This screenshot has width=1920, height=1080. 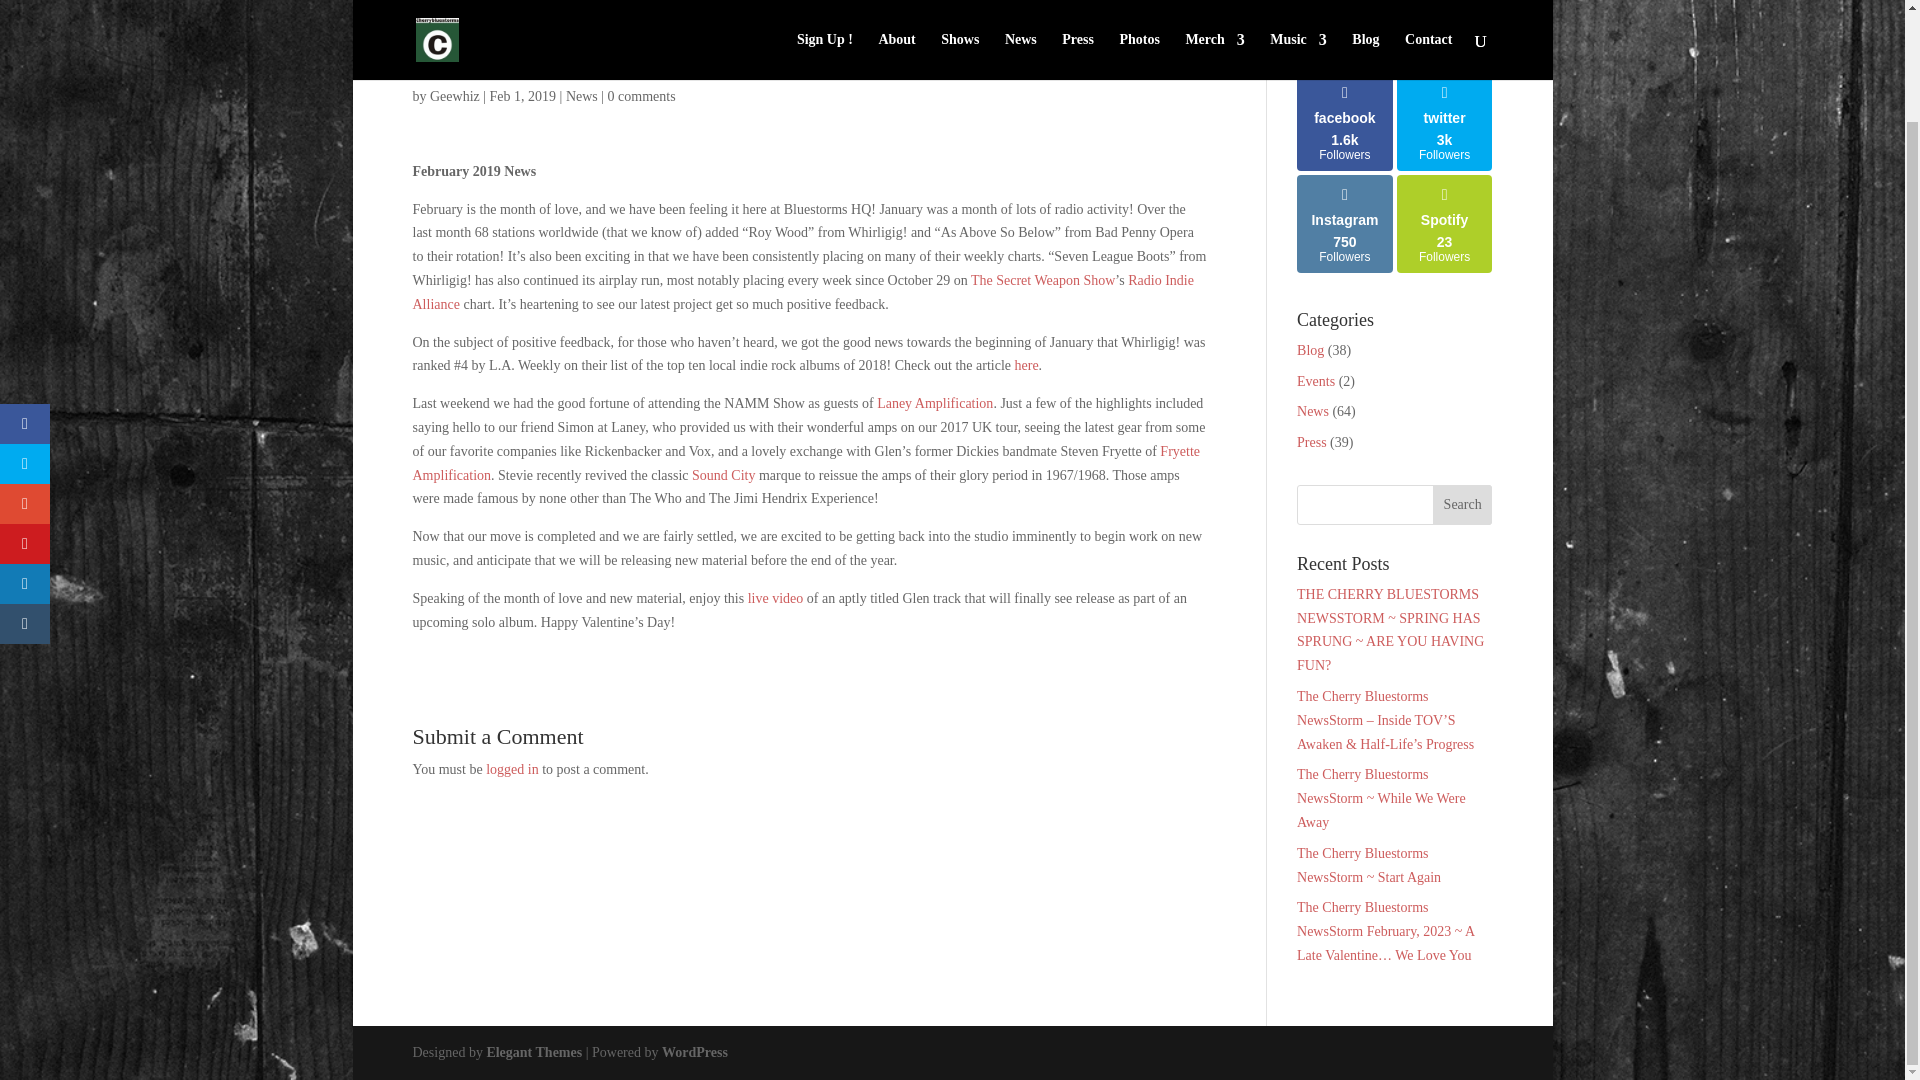 What do you see at coordinates (1026, 364) in the screenshot?
I see `here` at bounding box center [1026, 364].